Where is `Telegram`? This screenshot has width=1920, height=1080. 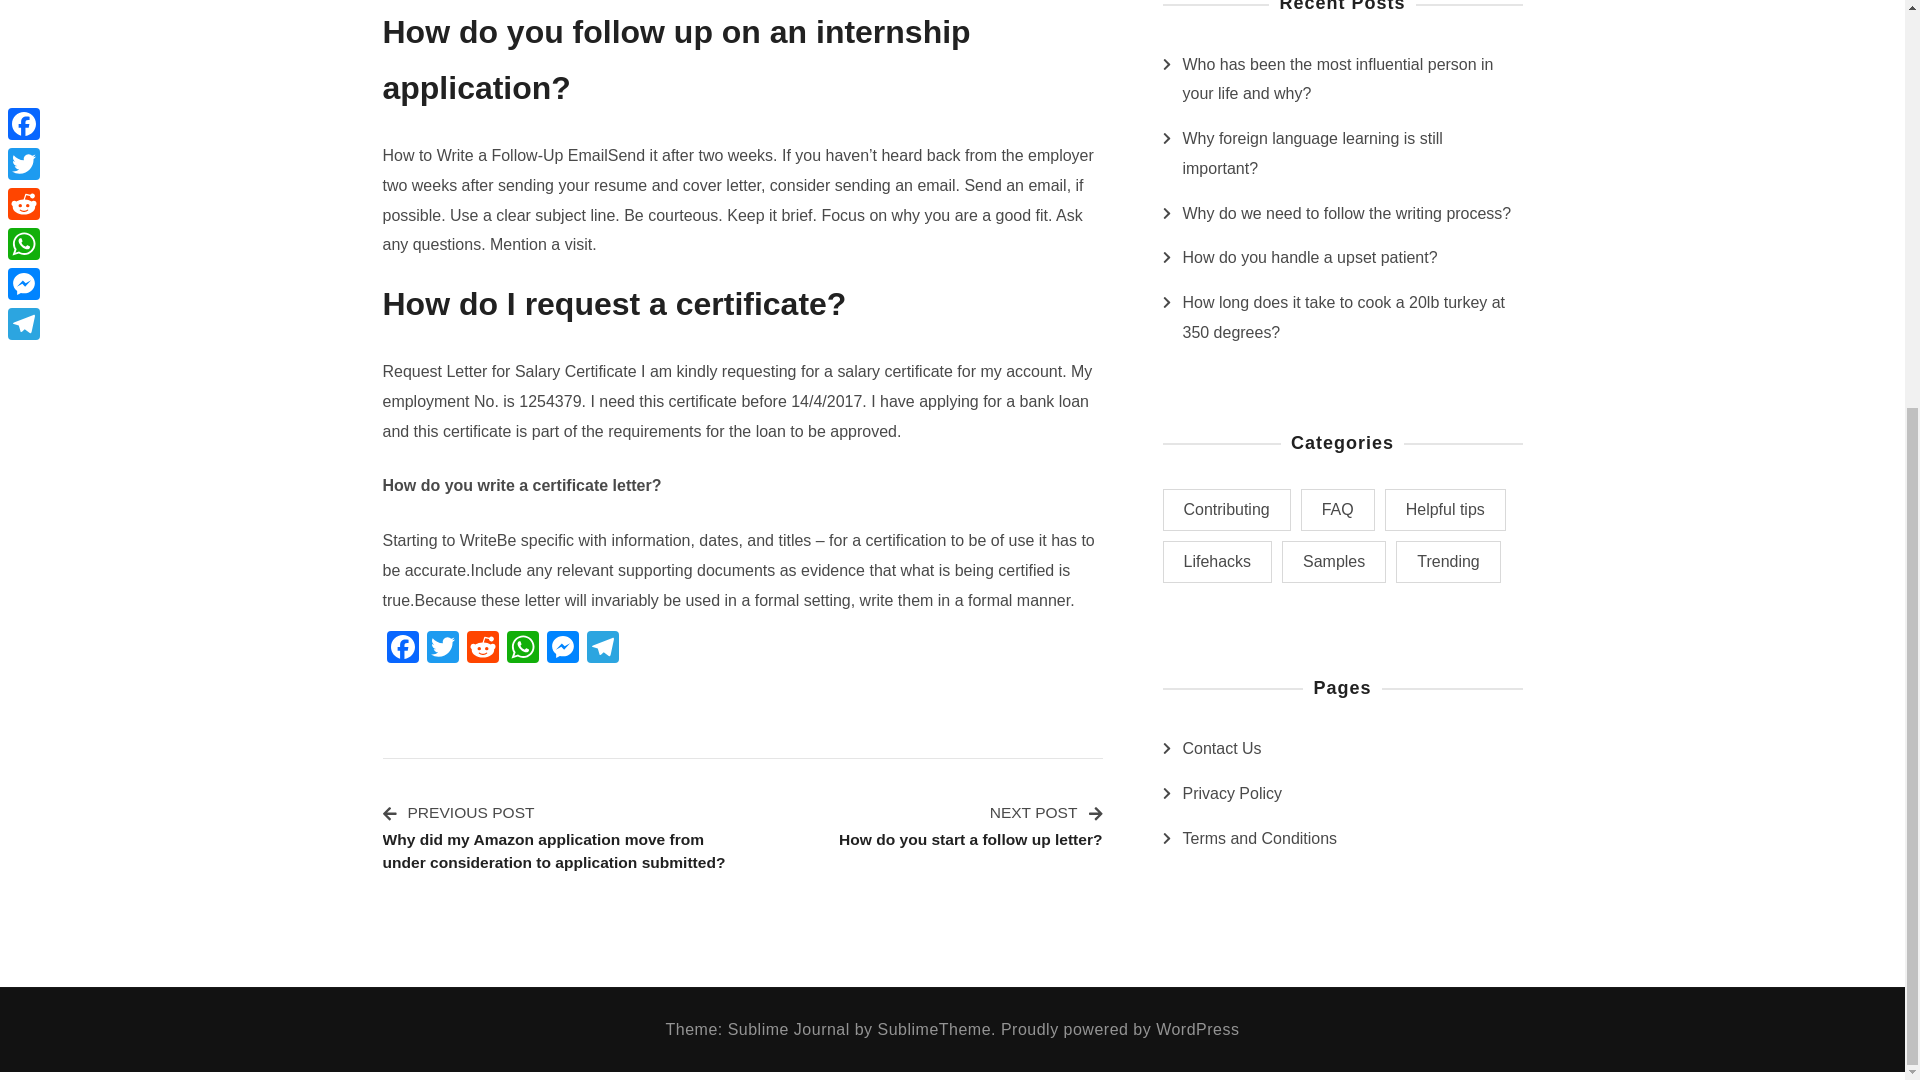 Telegram is located at coordinates (602, 649).